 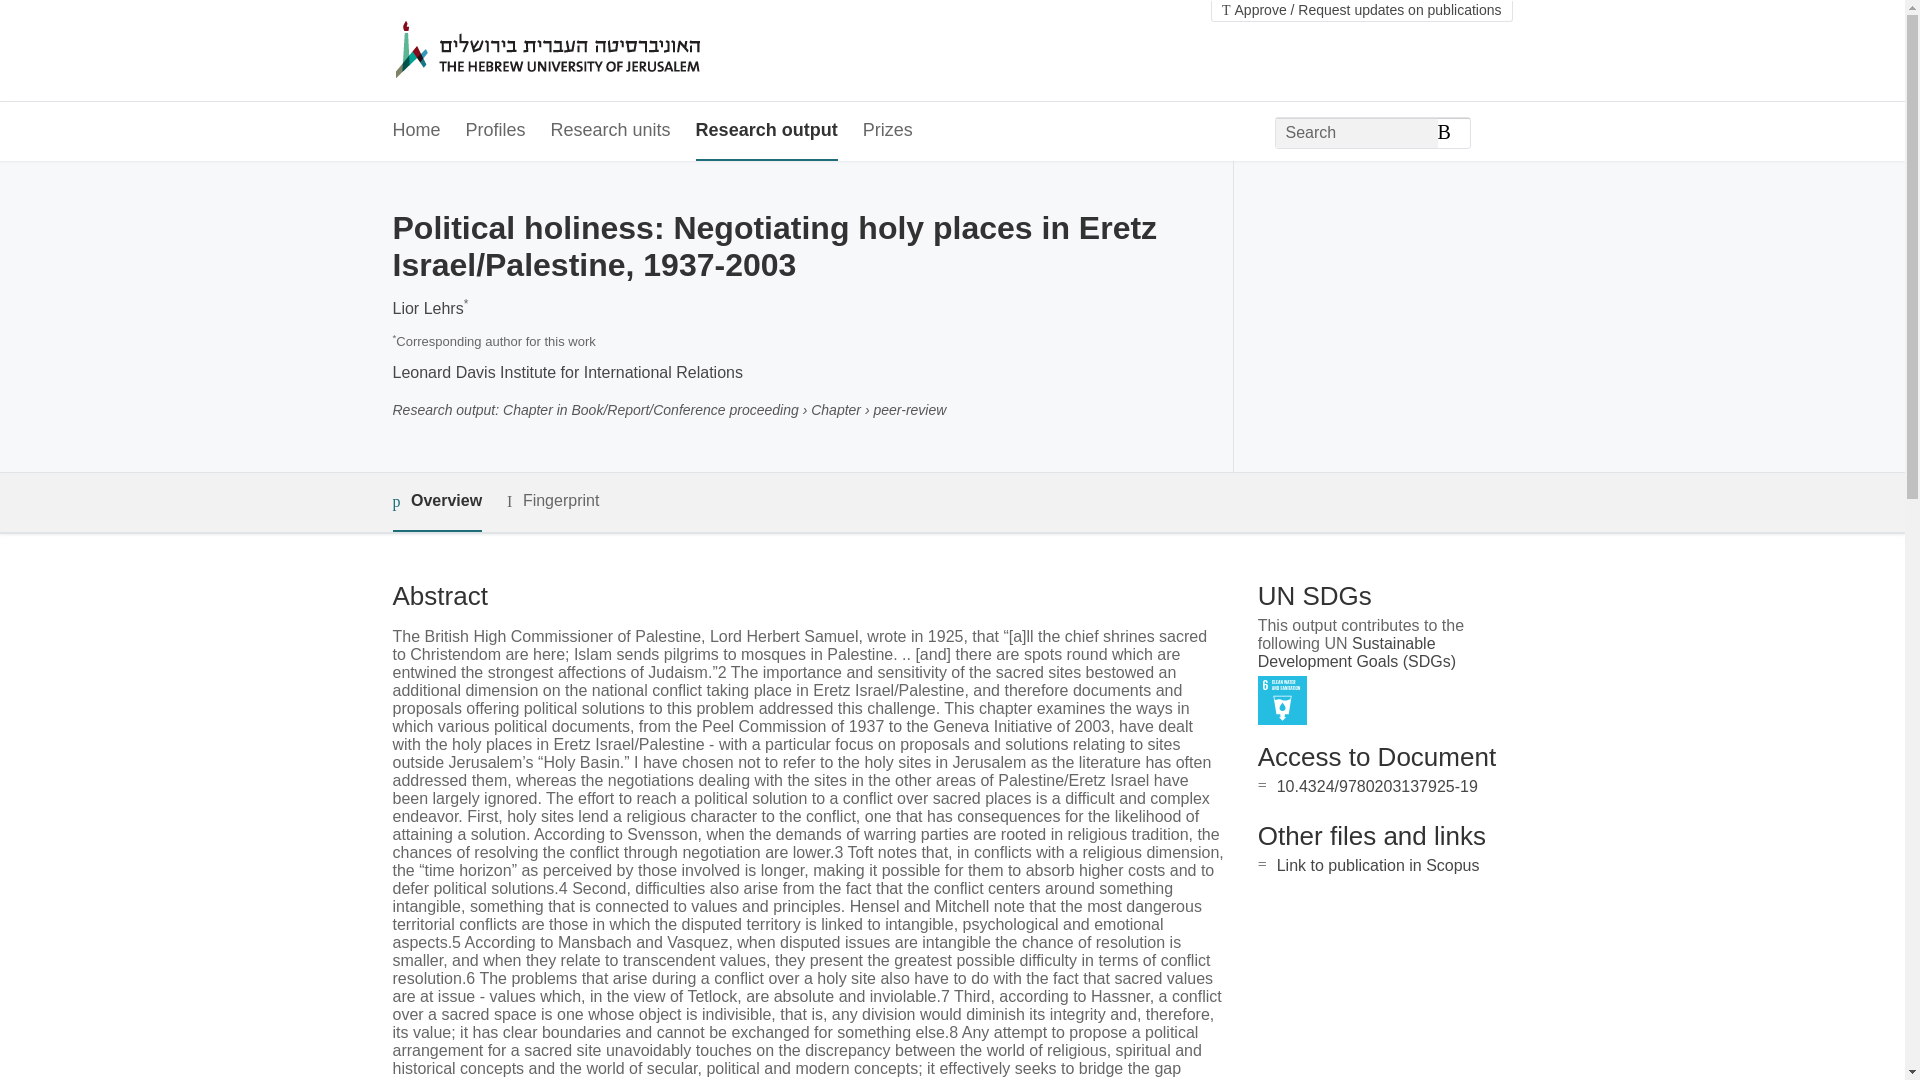 I want to click on Lior Lehrs, so click(x=426, y=308).